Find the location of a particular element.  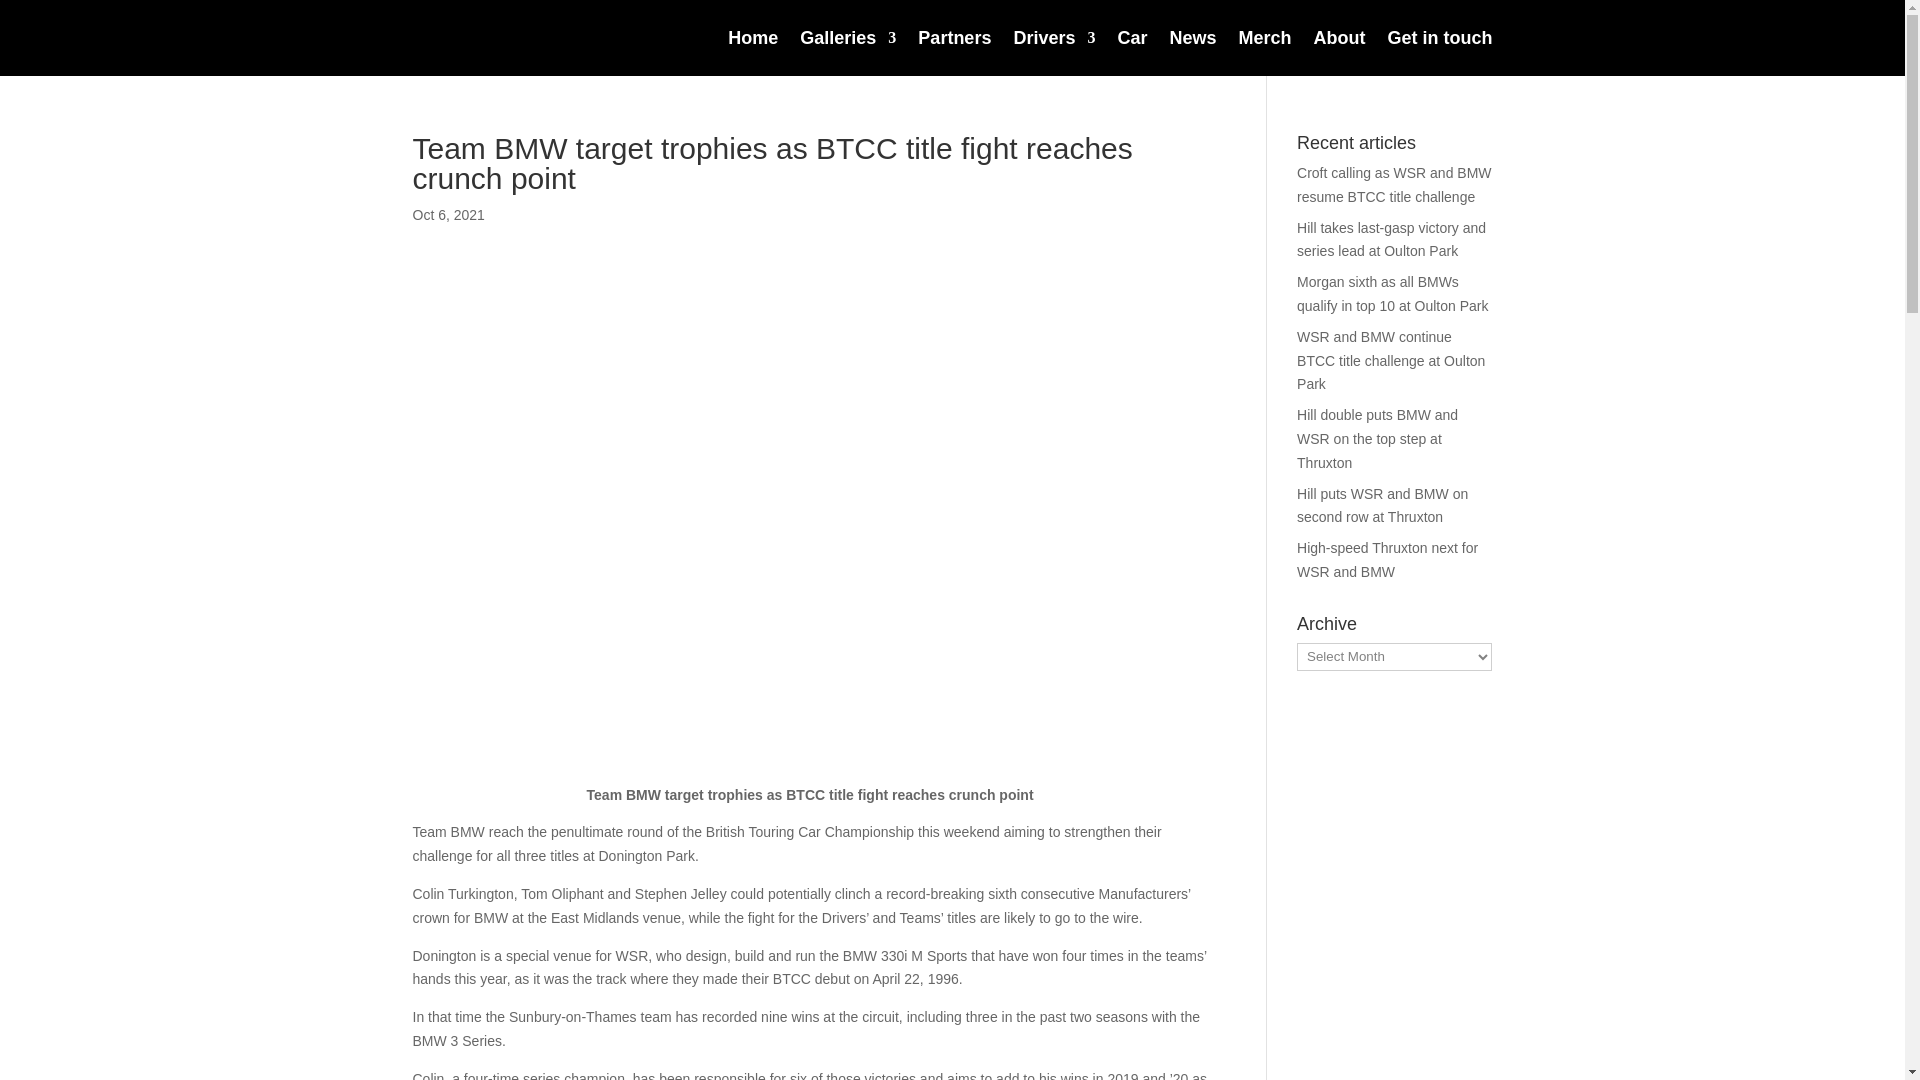

News is located at coordinates (1192, 38).